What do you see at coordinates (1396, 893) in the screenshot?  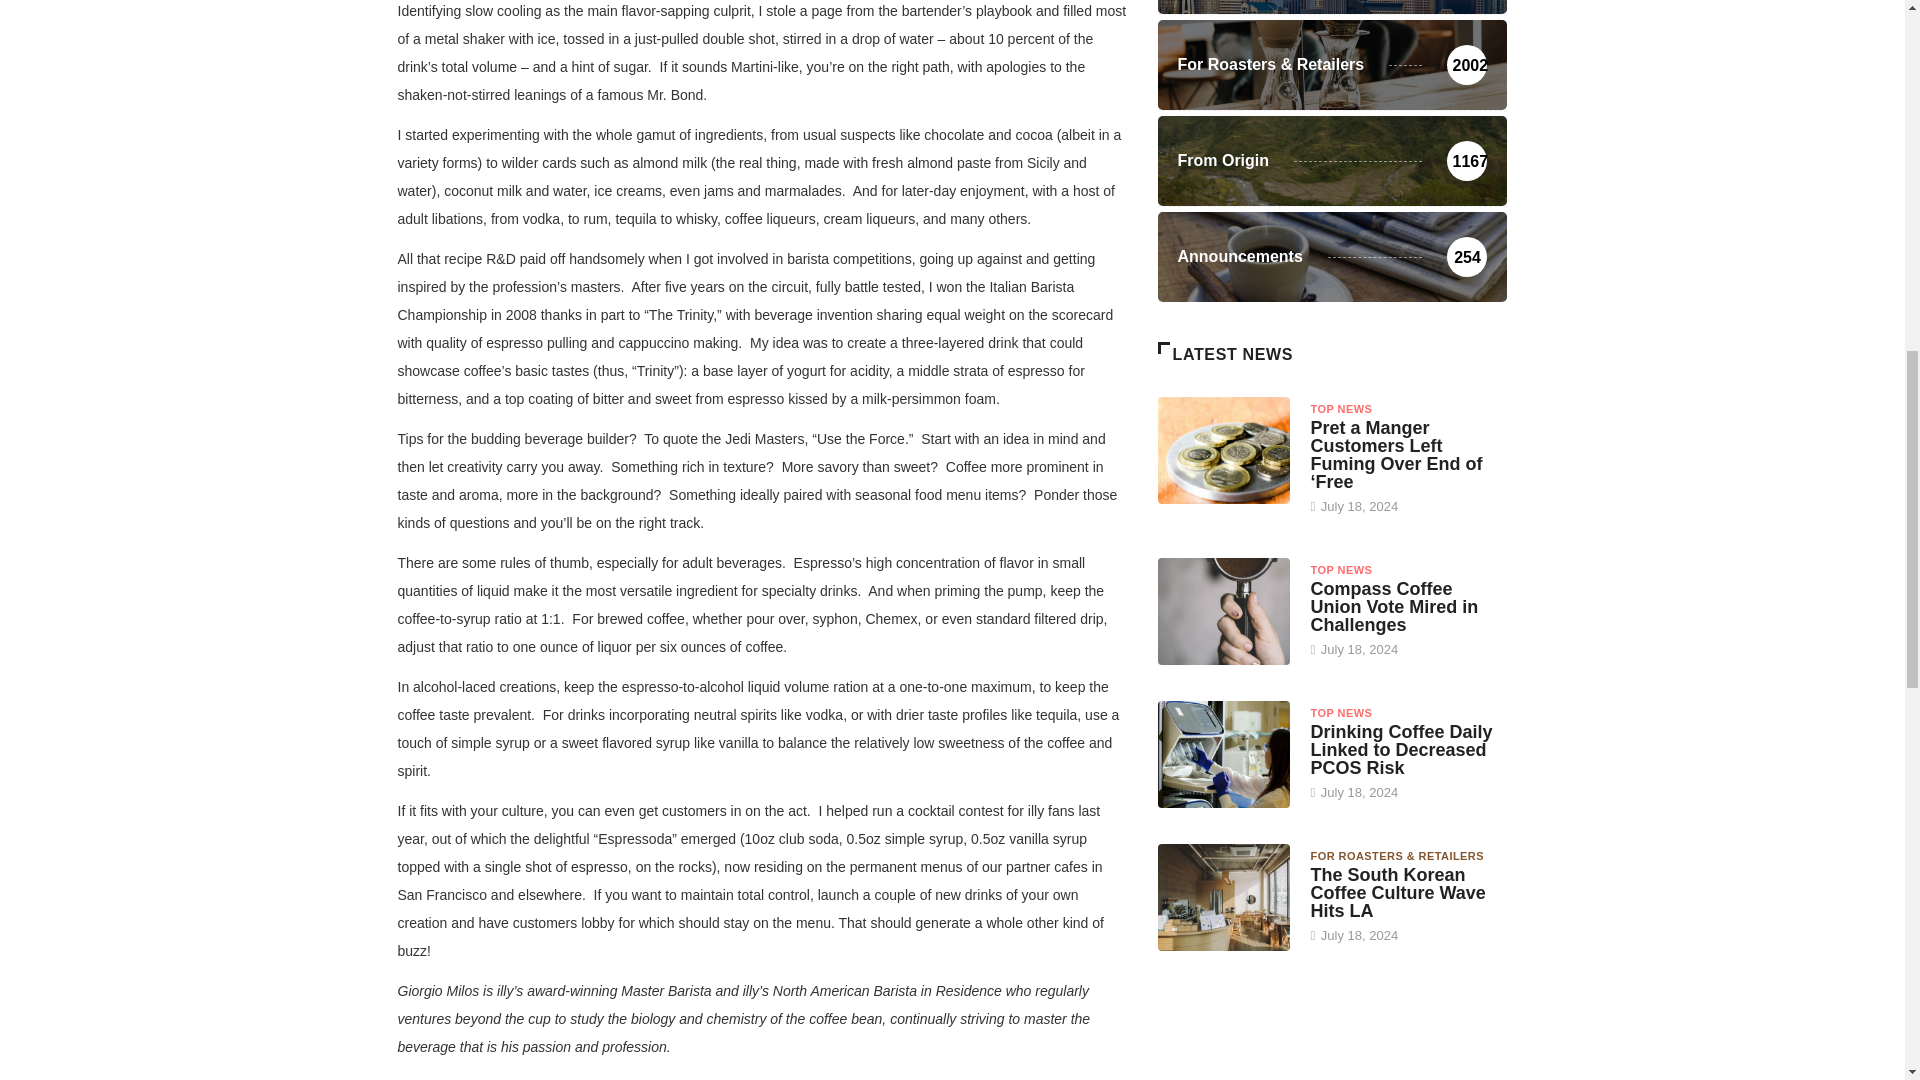 I see `The South Korean Coffee Culture Wave Hits LA` at bounding box center [1396, 893].